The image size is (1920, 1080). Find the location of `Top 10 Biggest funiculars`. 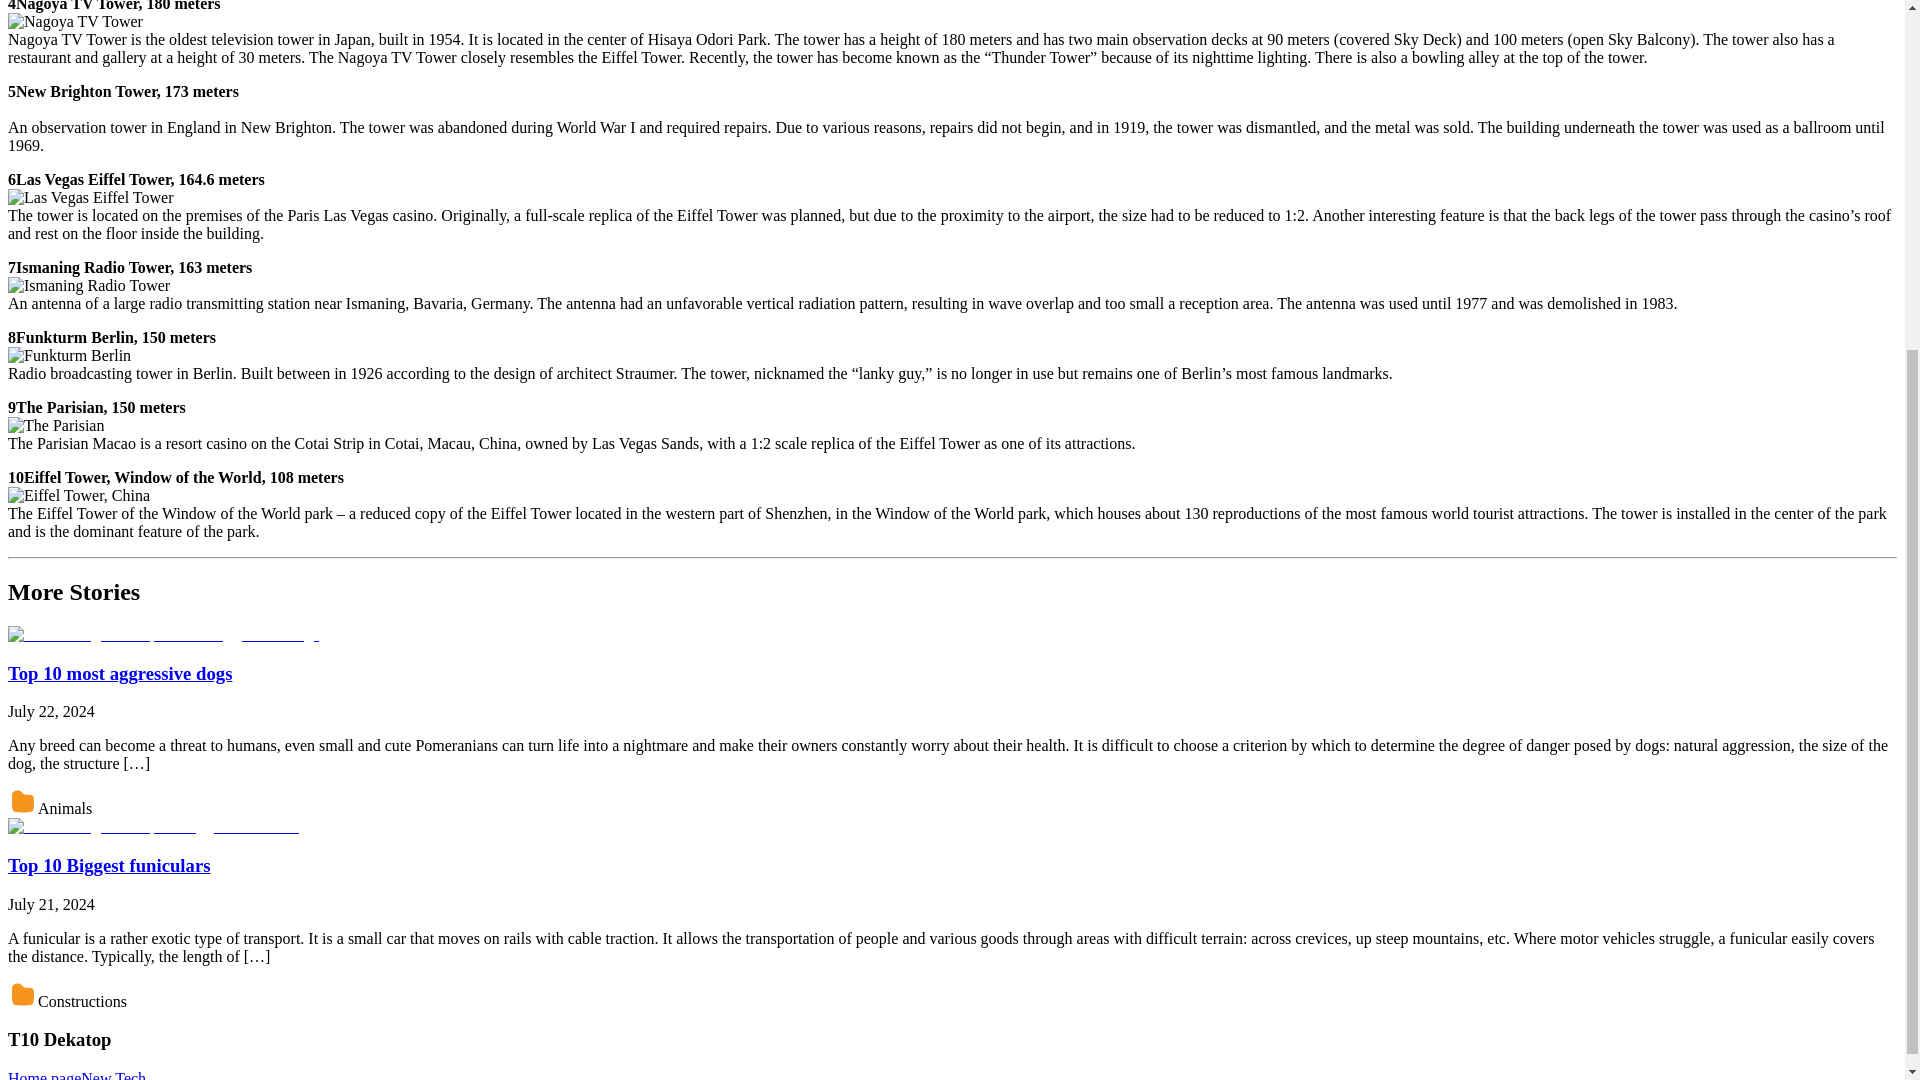

Top 10 Biggest funiculars is located at coordinates (108, 865).